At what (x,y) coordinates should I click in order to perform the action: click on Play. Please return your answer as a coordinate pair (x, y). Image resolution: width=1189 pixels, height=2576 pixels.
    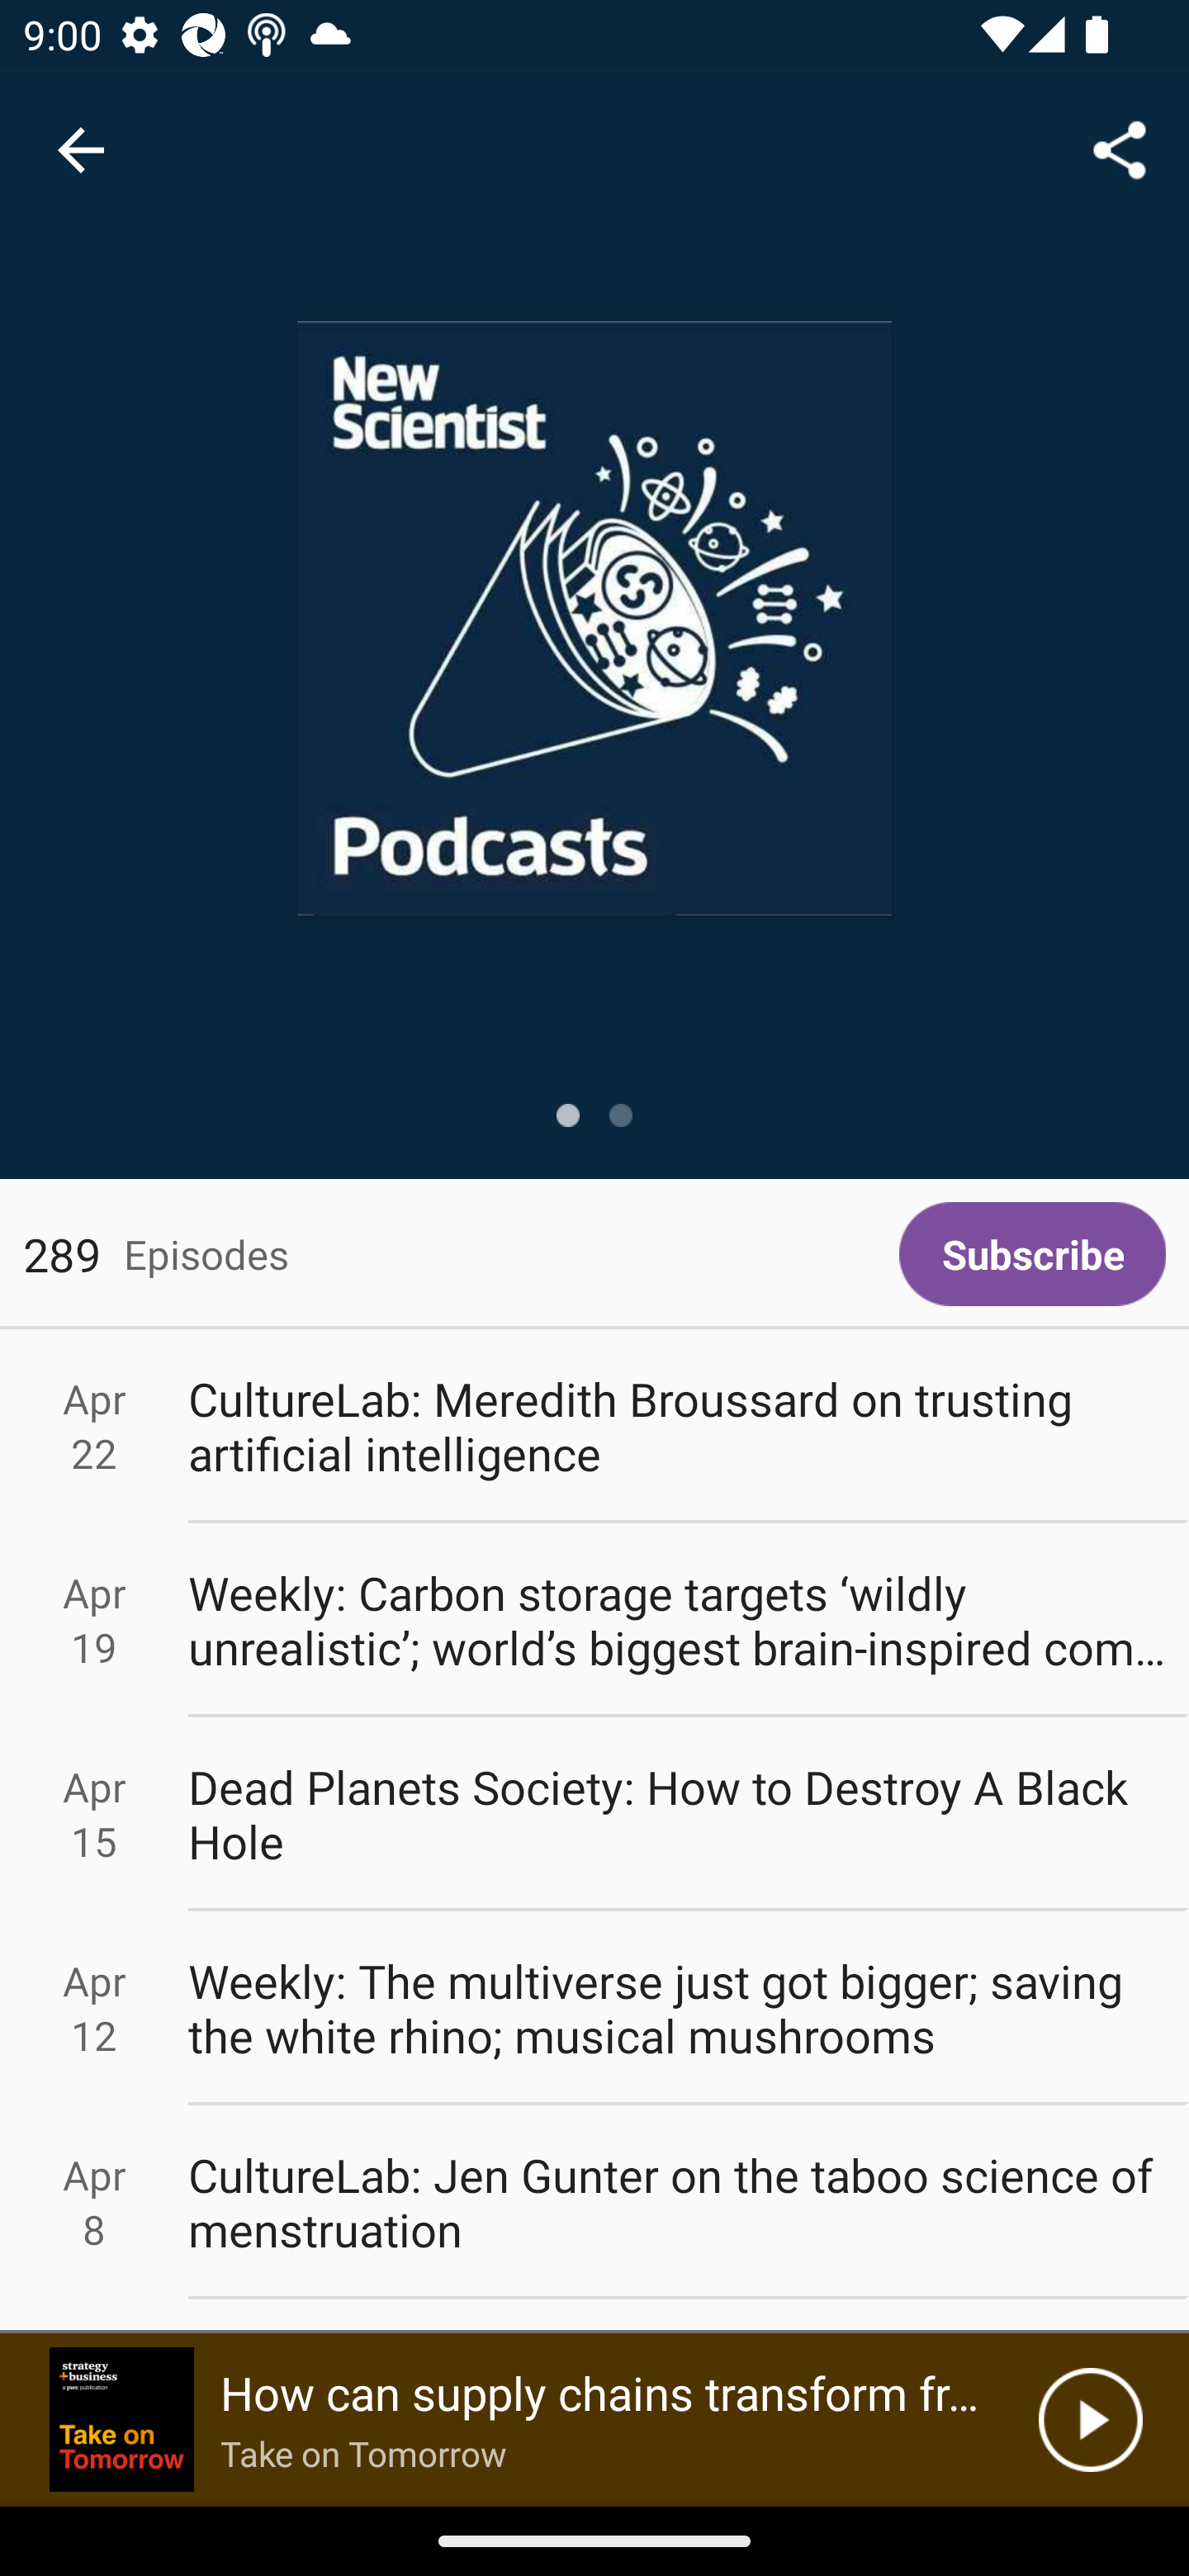
    Looking at the image, I should click on (1090, 2420).